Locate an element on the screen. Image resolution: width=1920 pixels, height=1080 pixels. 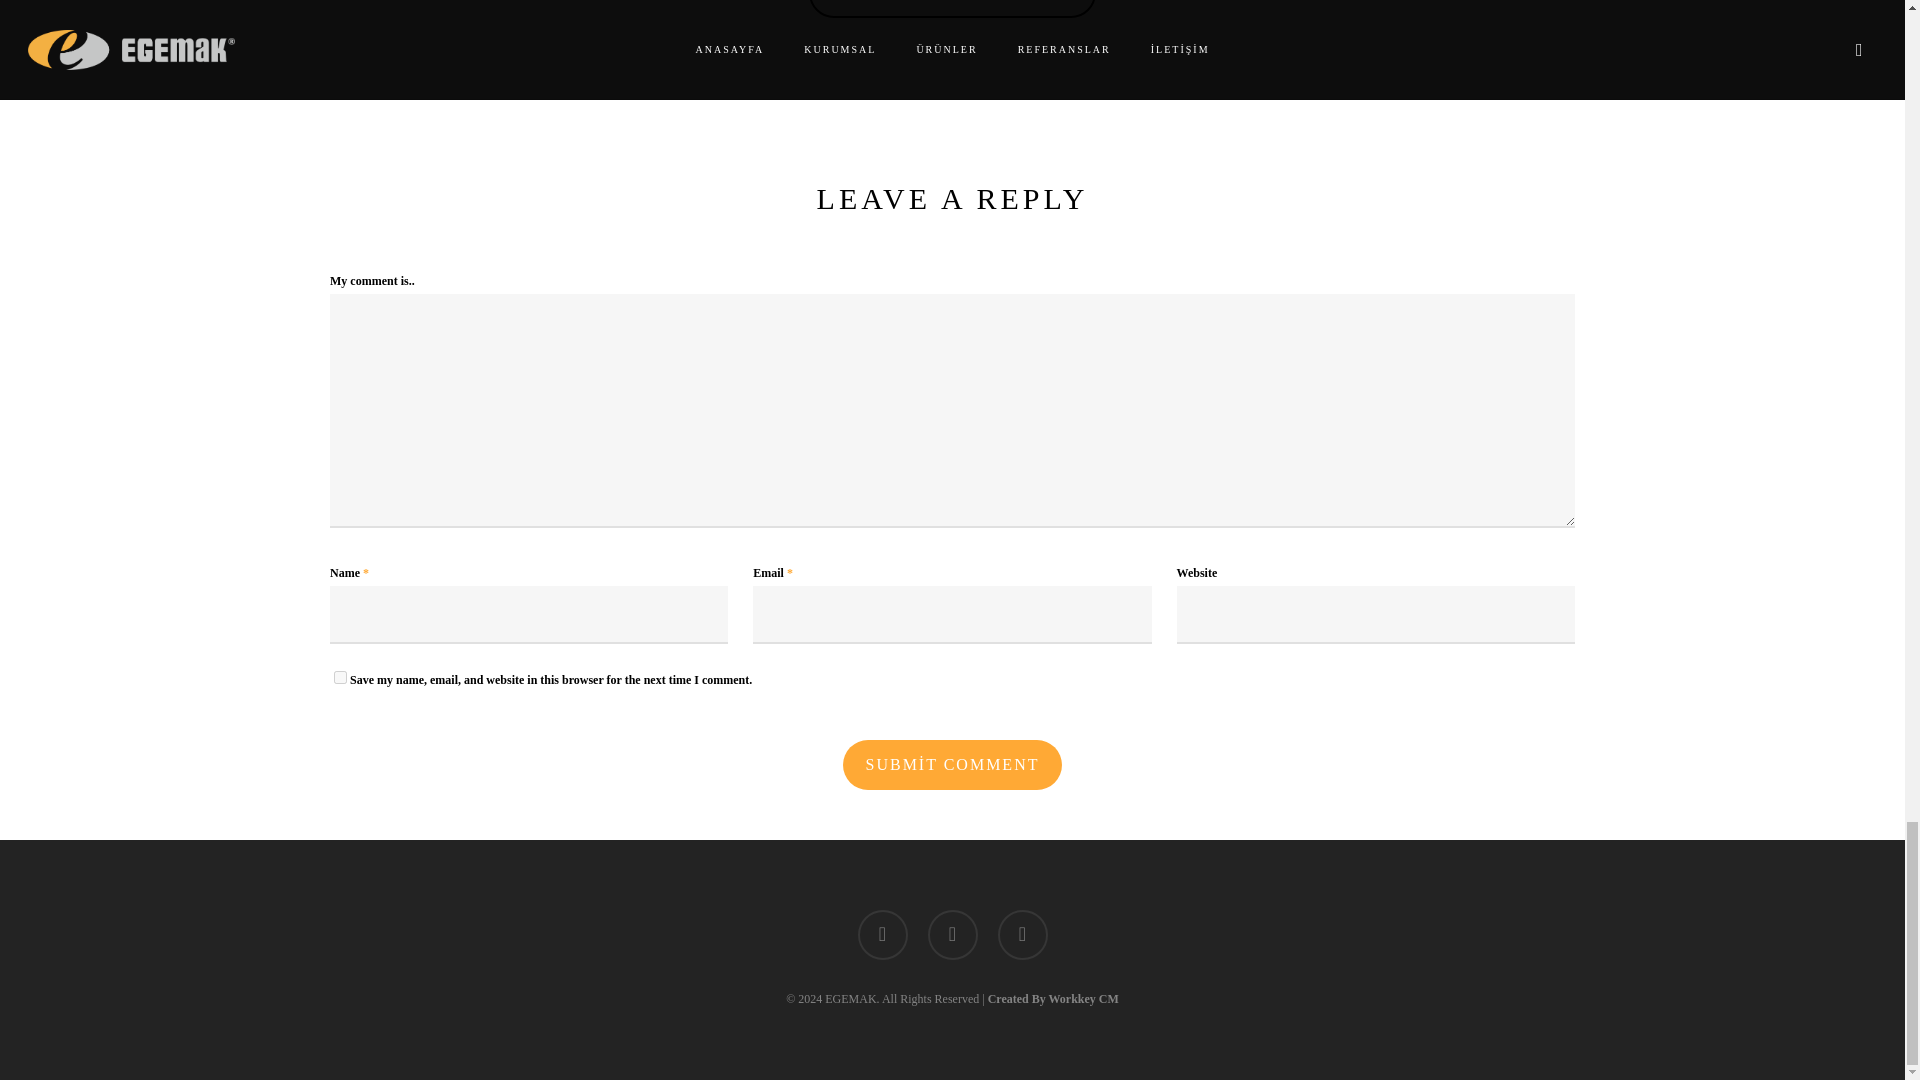
Submit Comment is located at coordinates (952, 764).